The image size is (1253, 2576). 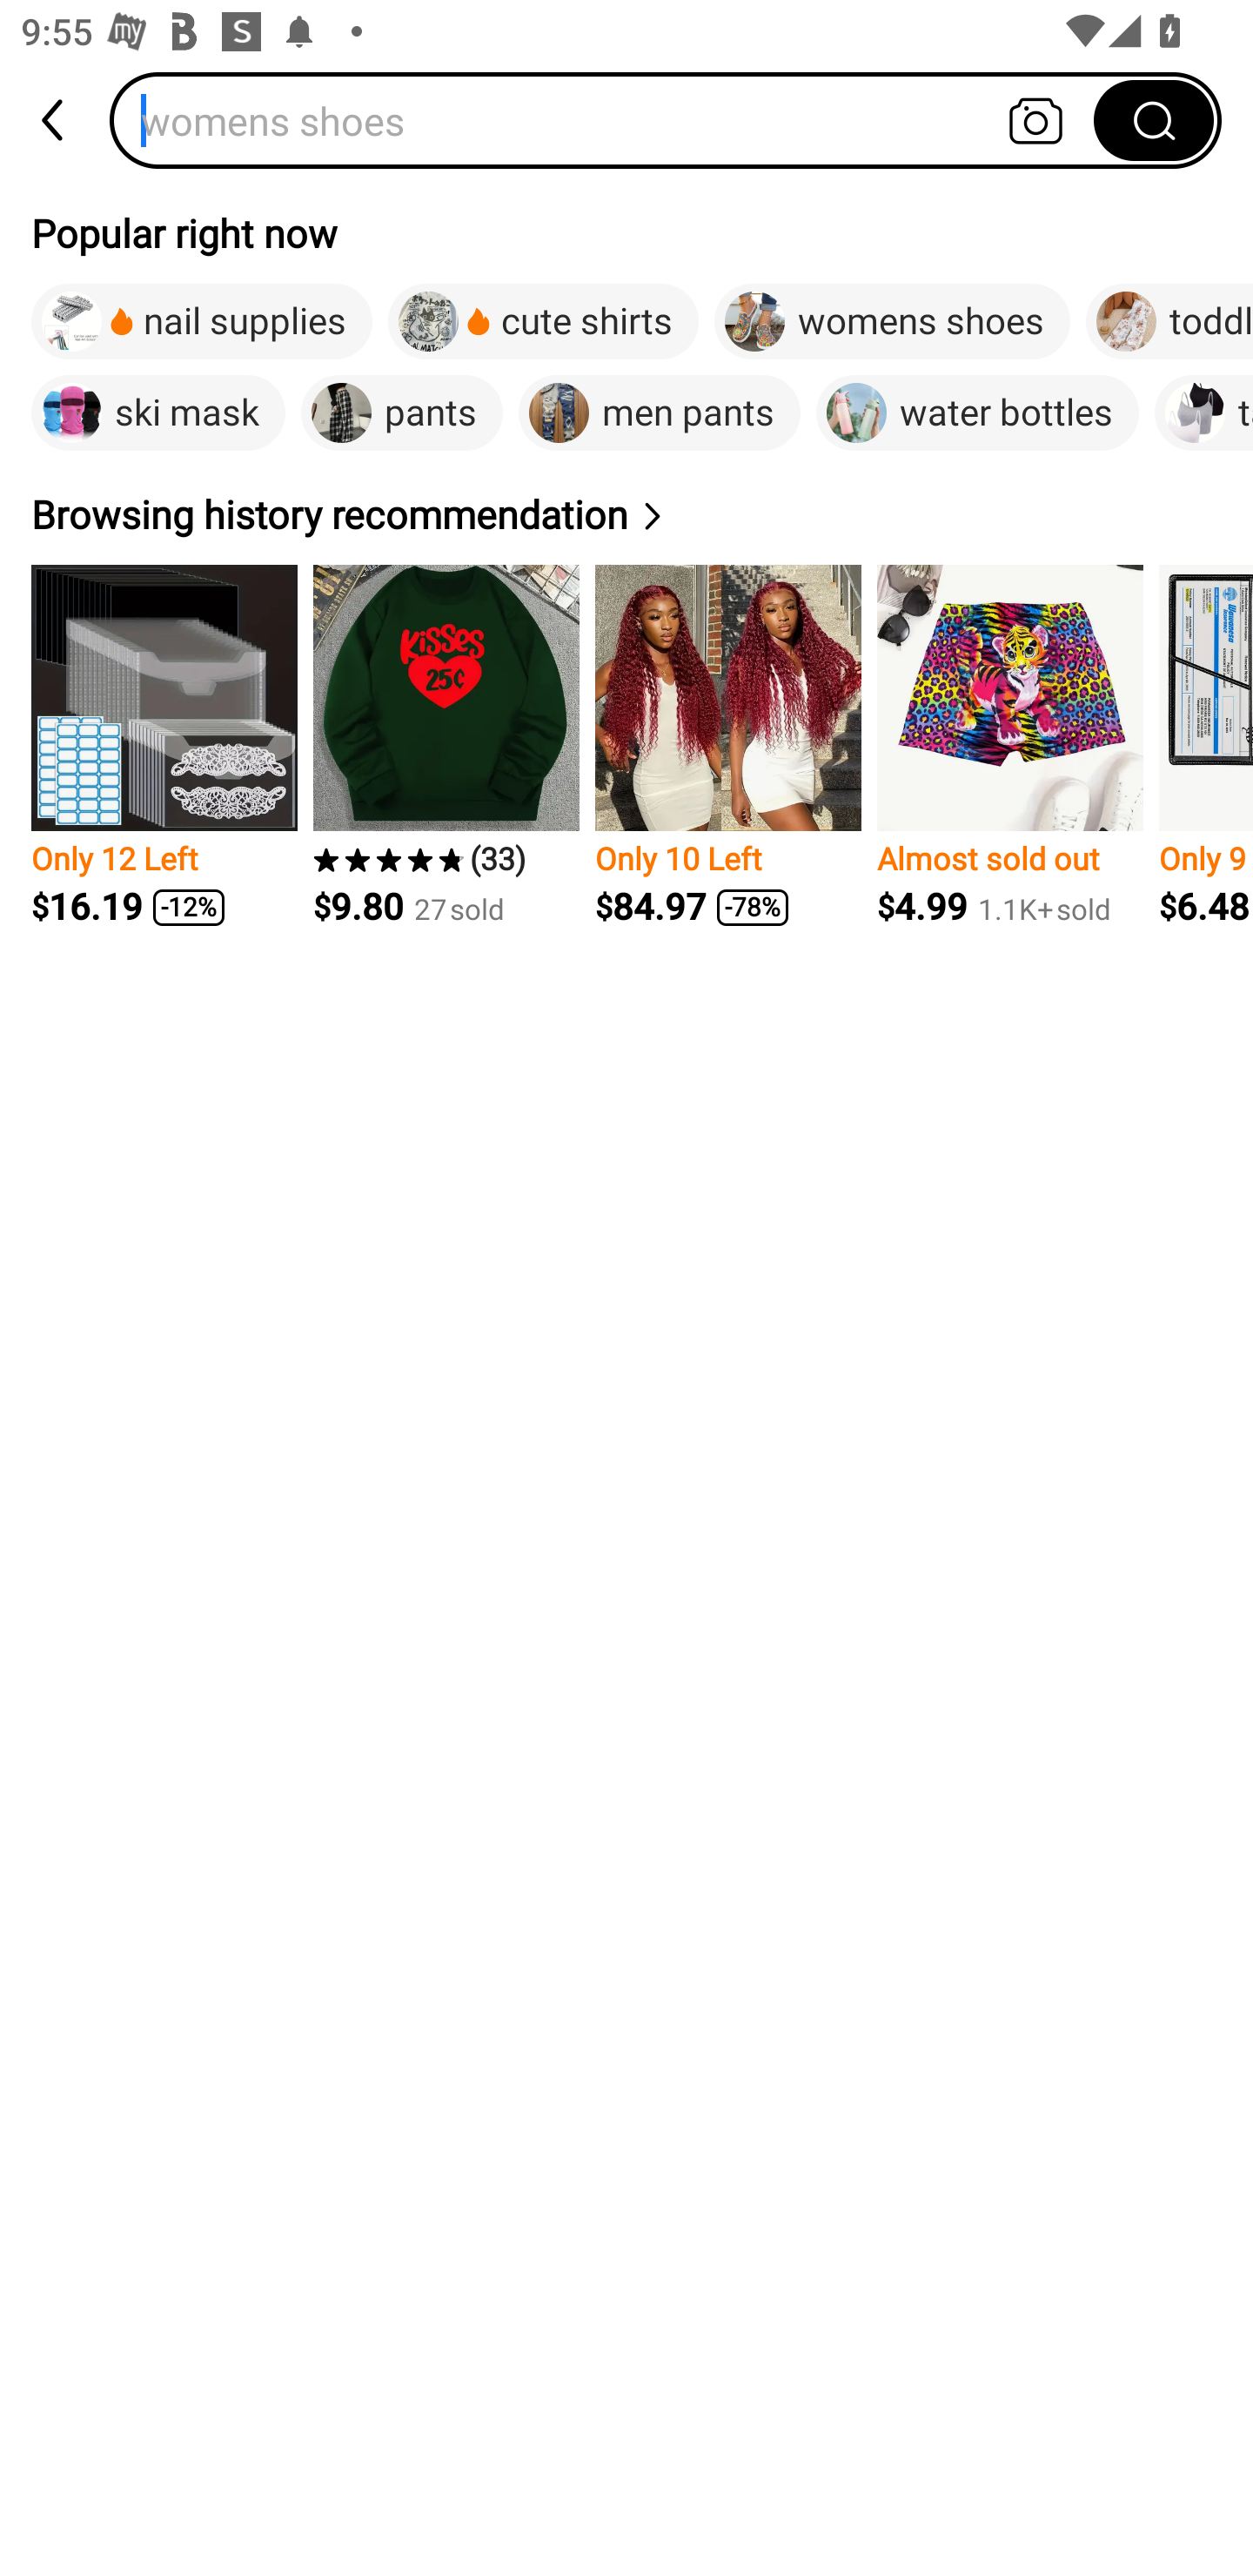 What do you see at coordinates (202, 322) in the screenshot?
I see `nail supplies` at bounding box center [202, 322].